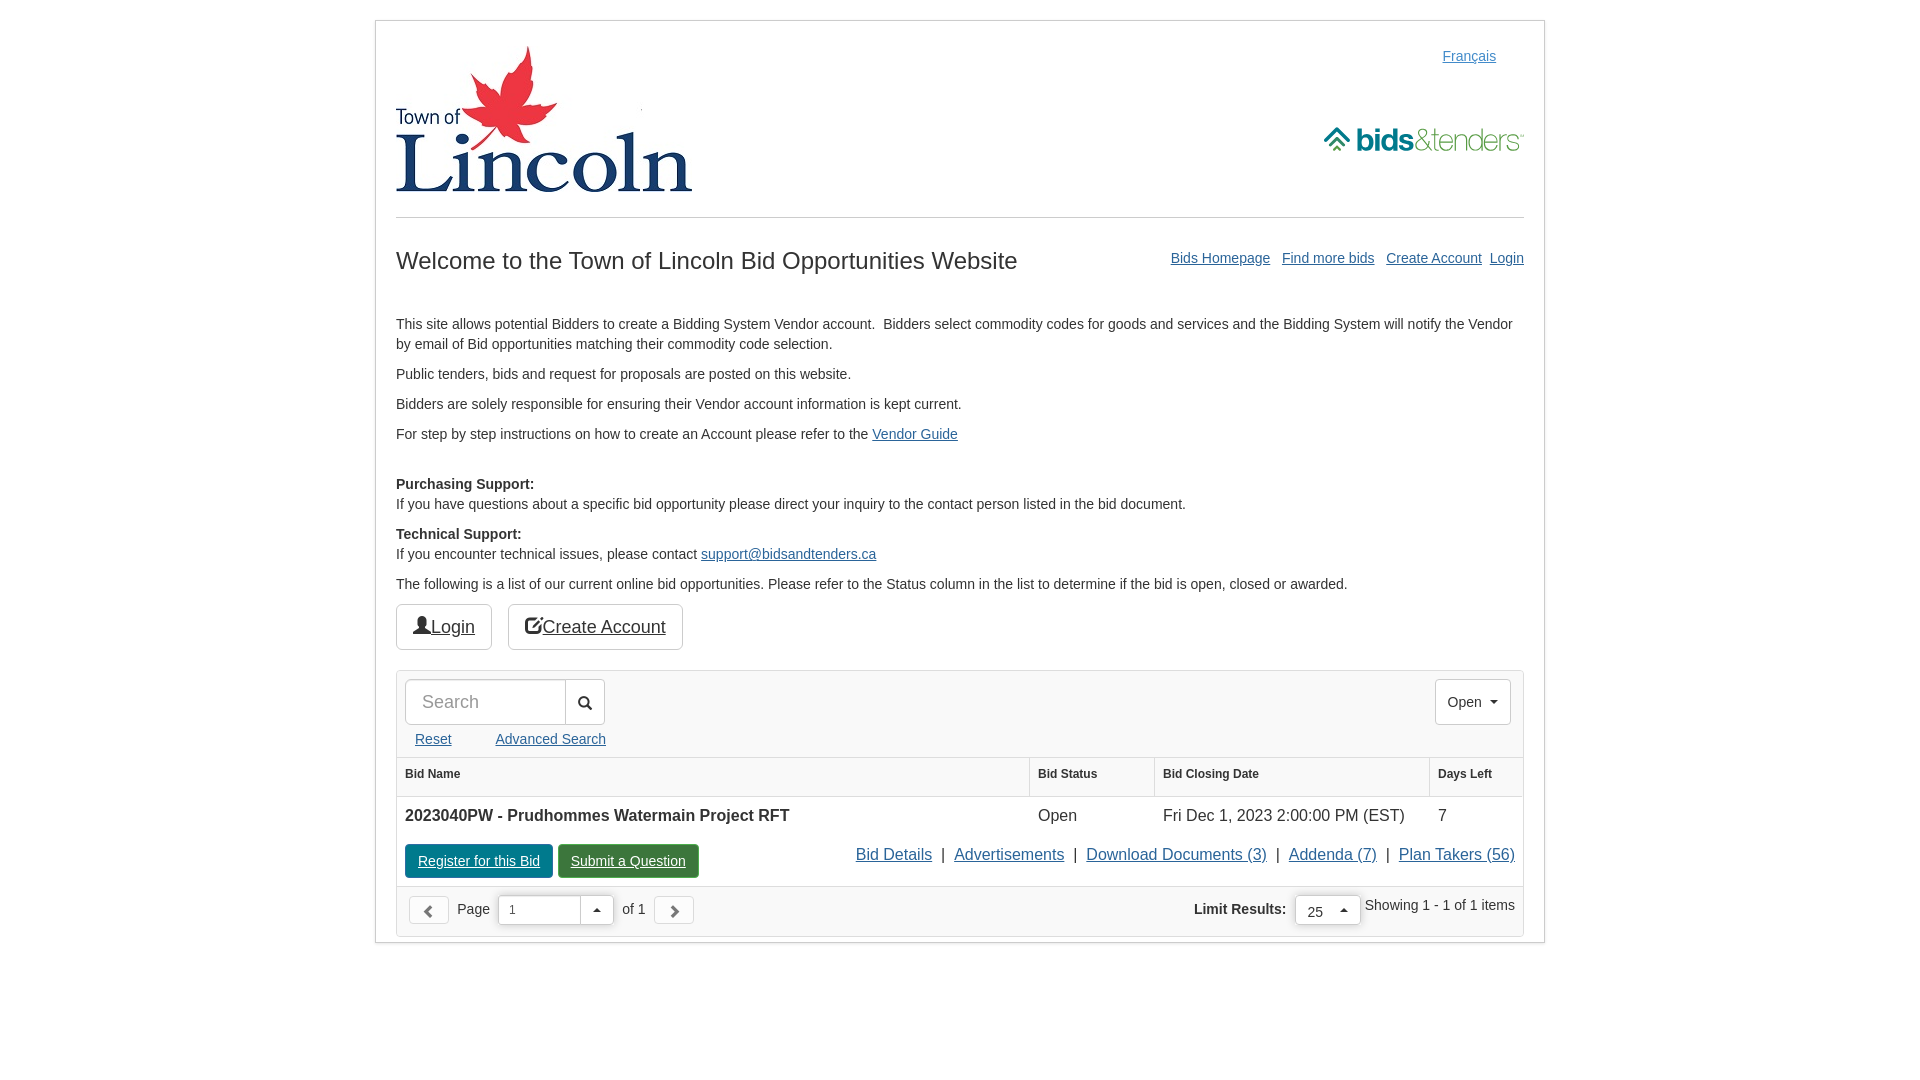 Image resolution: width=1920 pixels, height=1080 pixels. What do you see at coordinates (429, 910) in the screenshot?
I see `Previous Page` at bounding box center [429, 910].